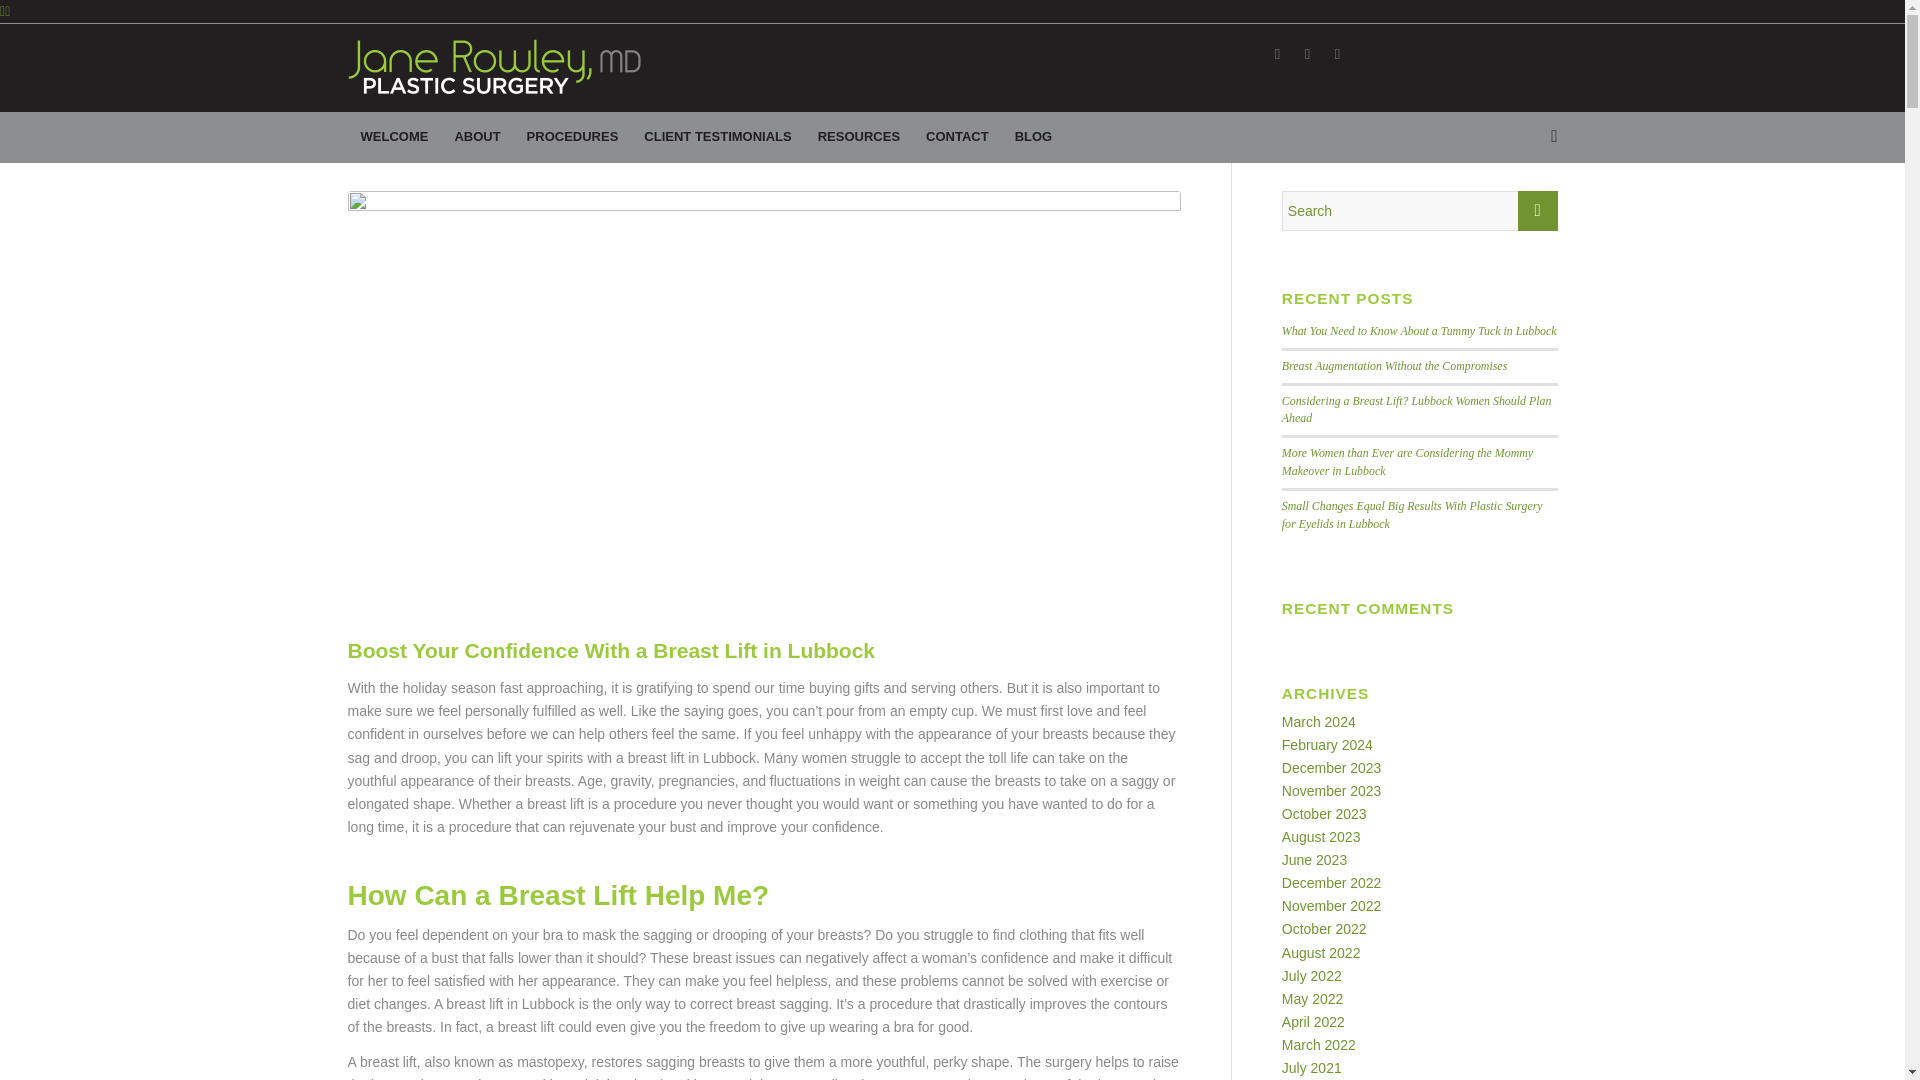 The height and width of the screenshot is (1080, 1920). Describe the element at coordinates (611, 650) in the screenshot. I see `Boost Your Confidence With a Breast Lift in Lubbock` at that location.